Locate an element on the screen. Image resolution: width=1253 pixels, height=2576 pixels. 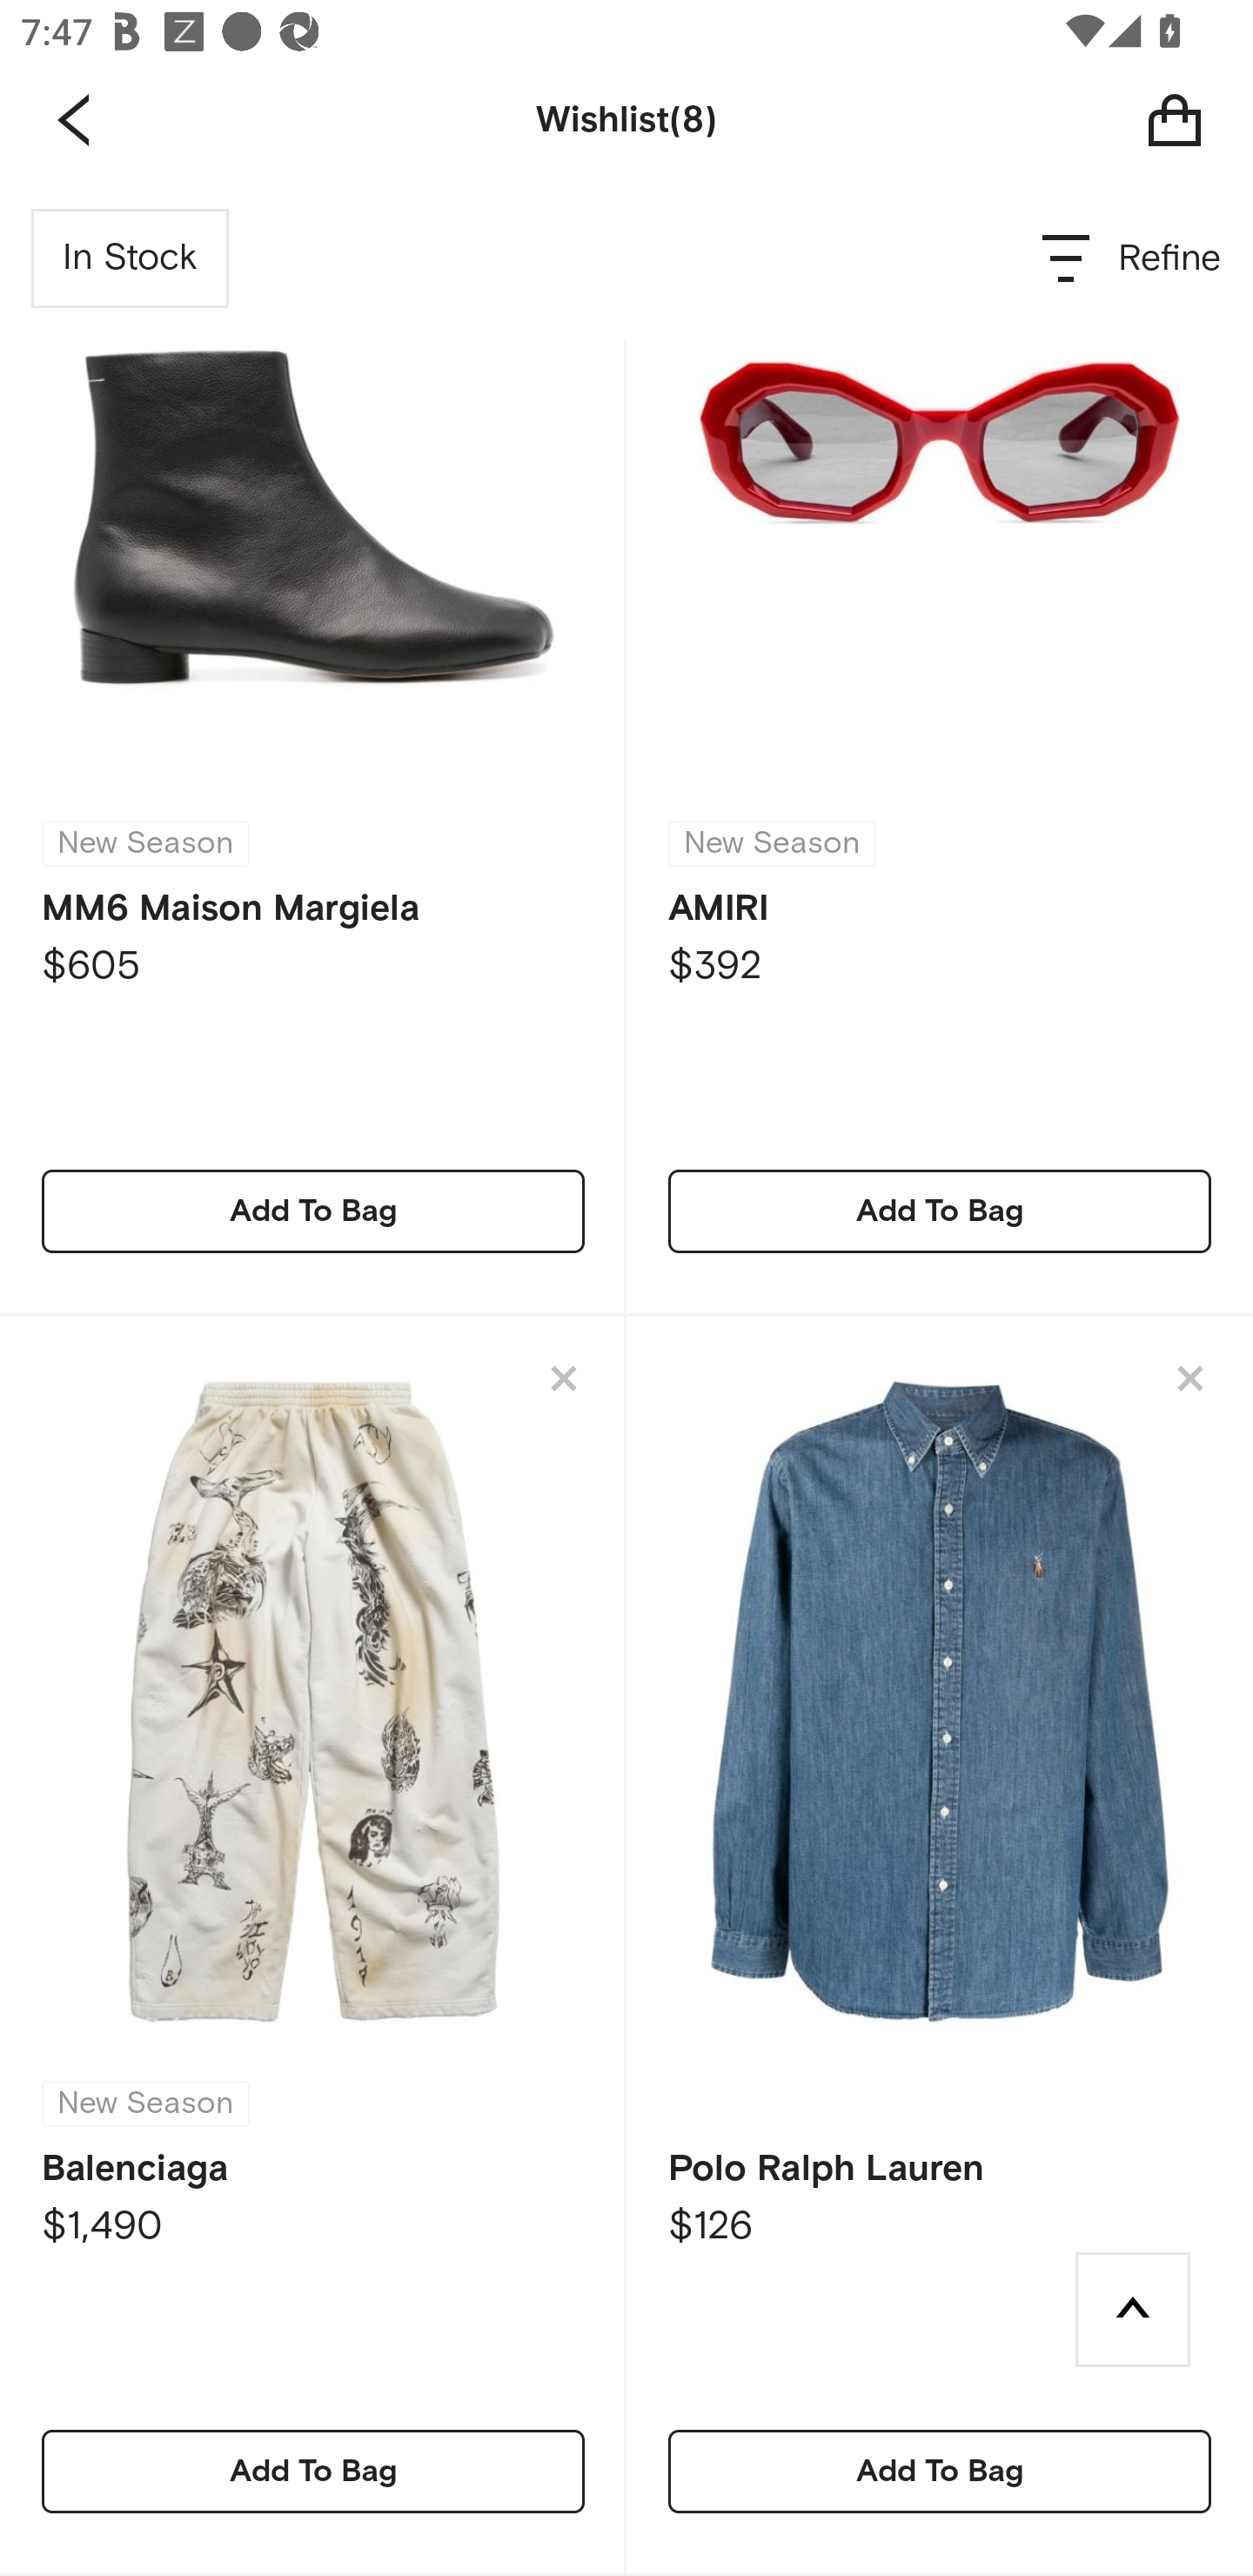
Add To Bag is located at coordinates (940, 2472).